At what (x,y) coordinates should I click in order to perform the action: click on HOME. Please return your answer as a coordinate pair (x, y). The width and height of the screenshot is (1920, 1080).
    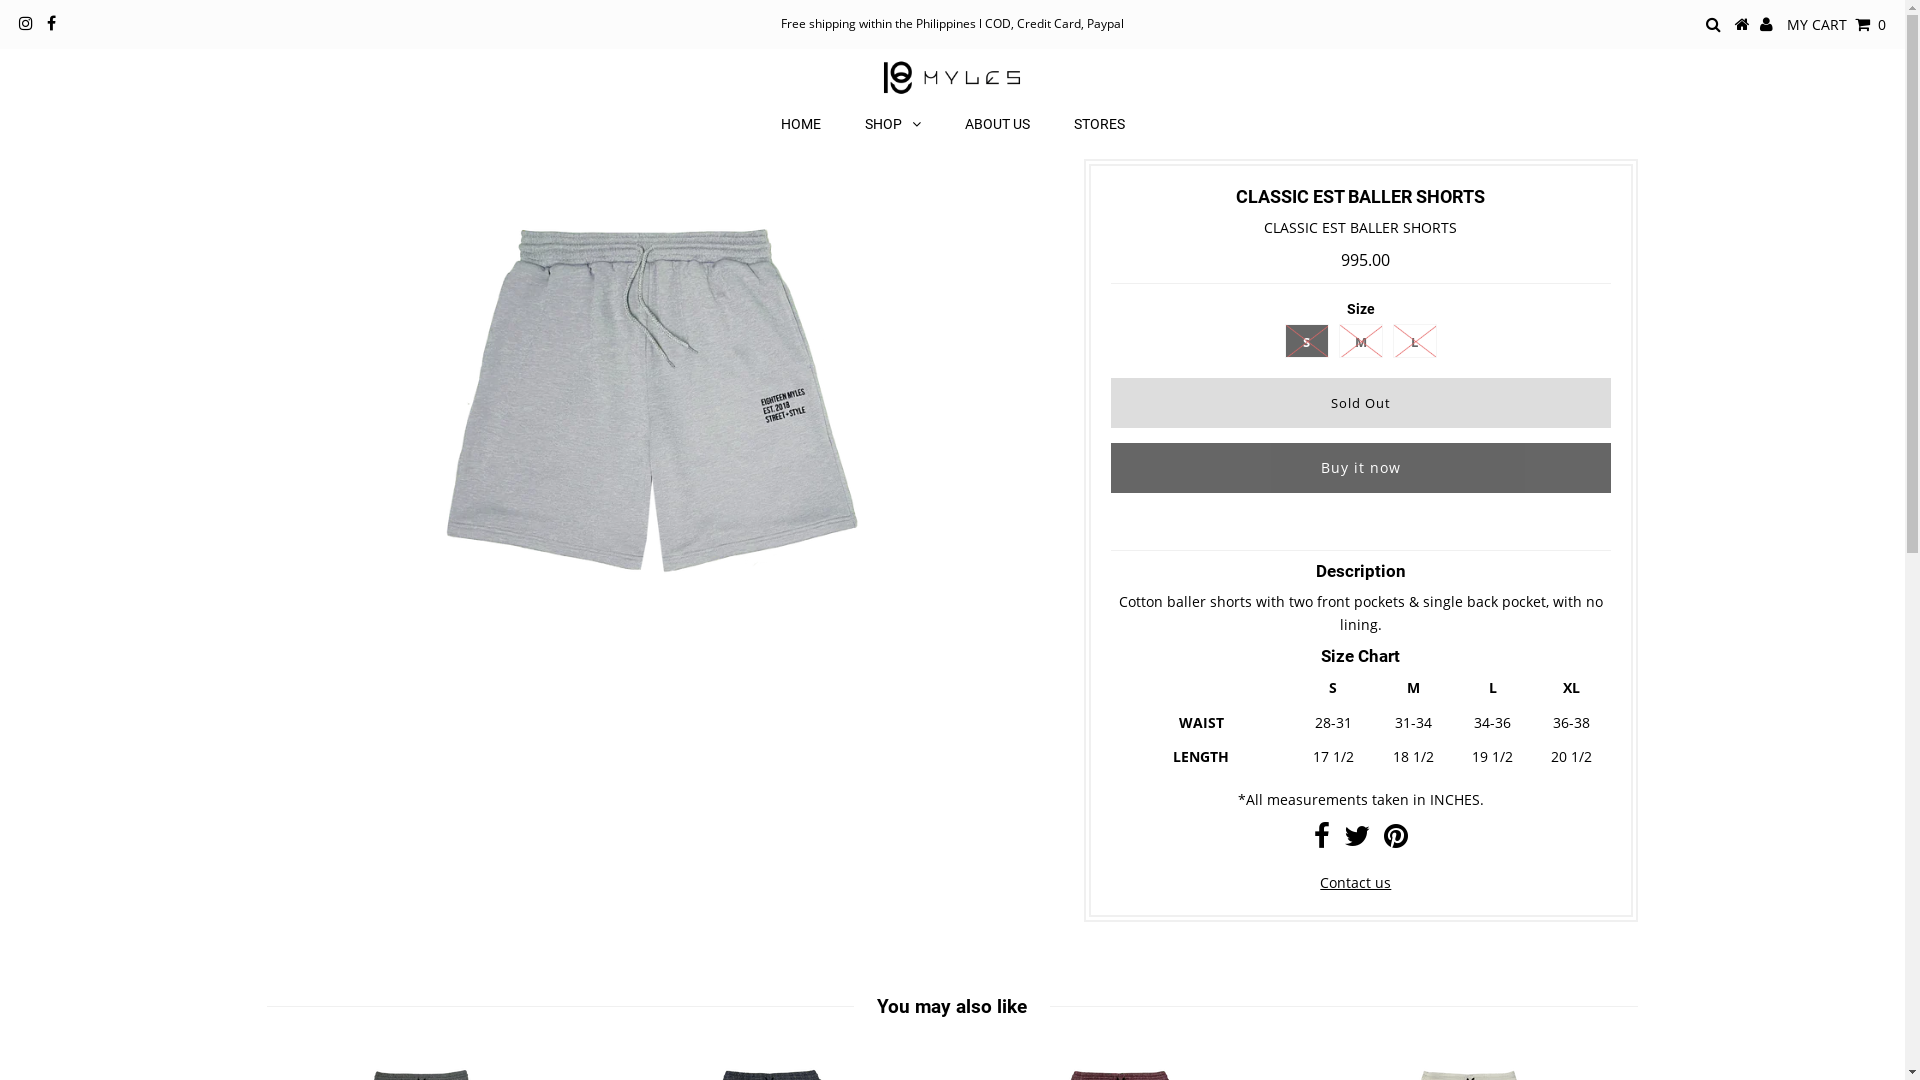
    Looking at the image, I should click on (800, 124).